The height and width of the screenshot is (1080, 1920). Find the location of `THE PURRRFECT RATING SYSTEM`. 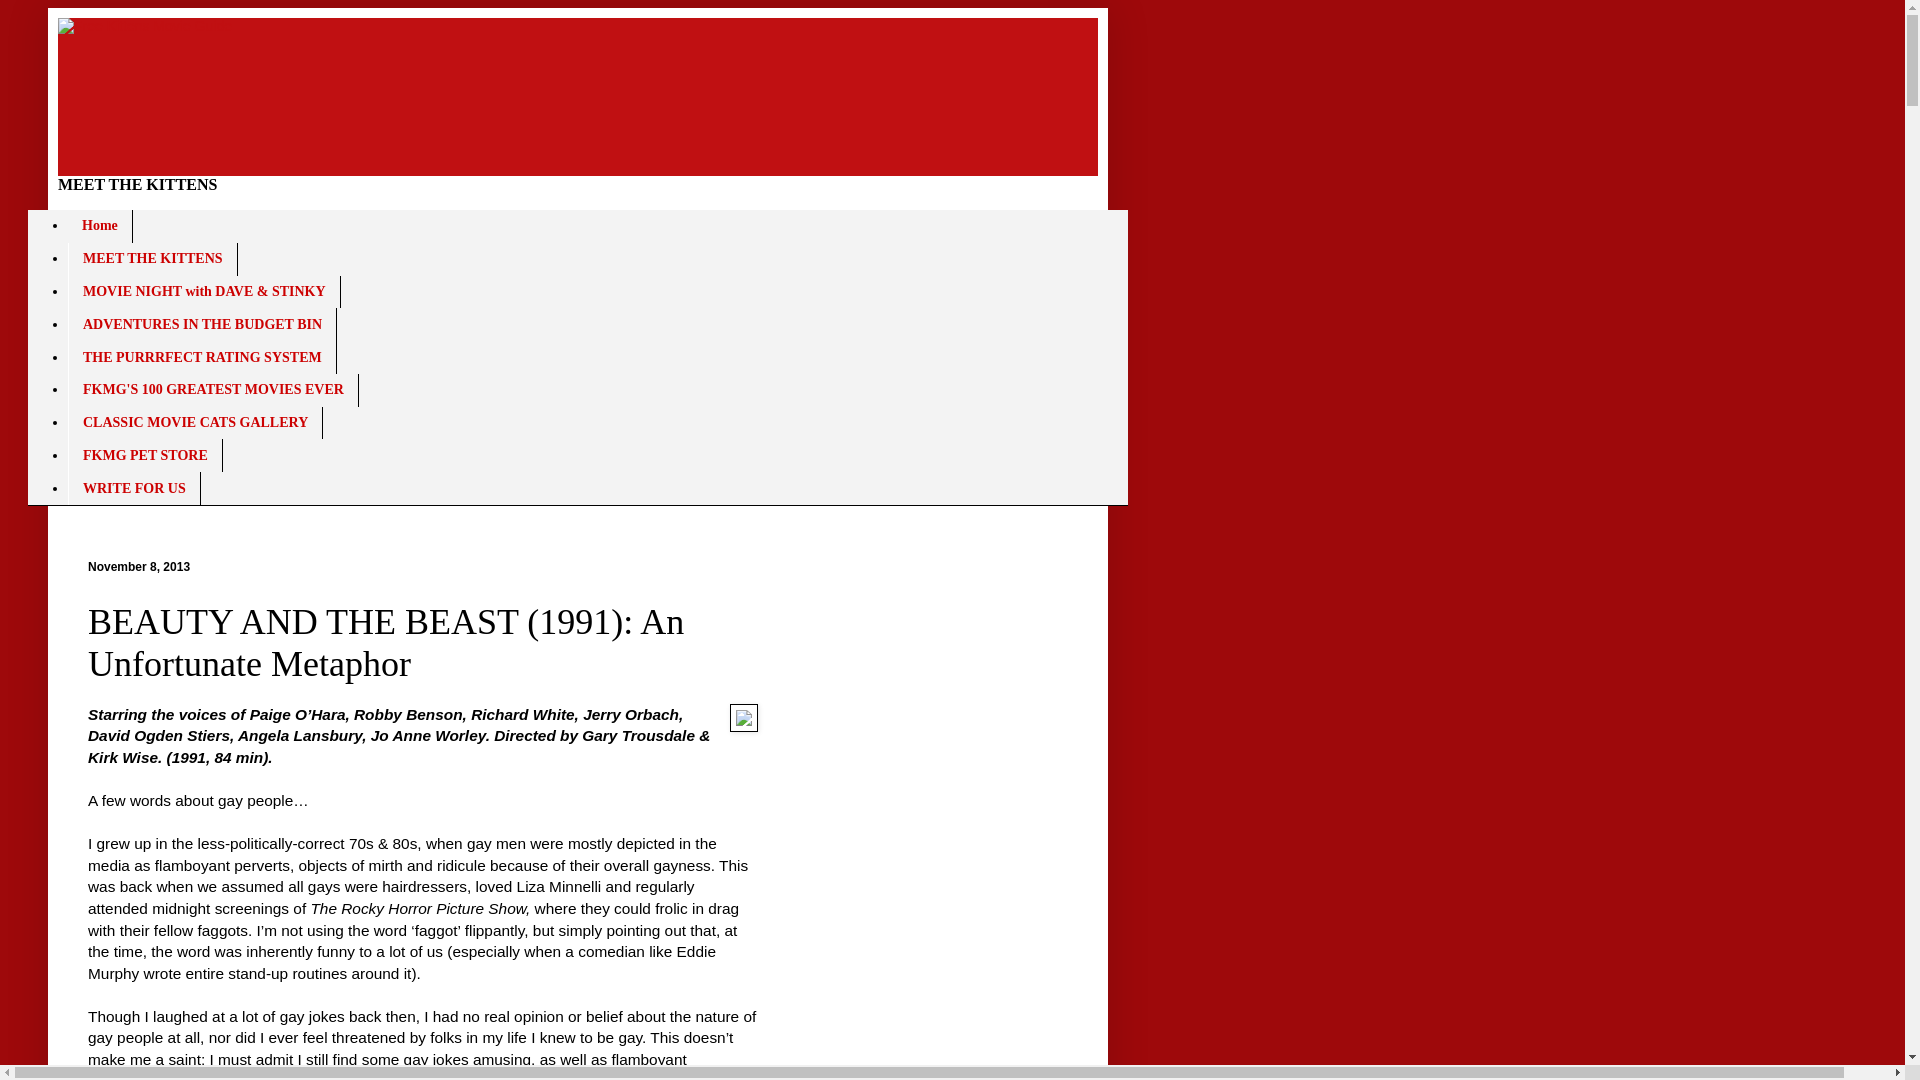

THE PURRRFECT RATING SYSTEM is located at coordinates (202, 357).